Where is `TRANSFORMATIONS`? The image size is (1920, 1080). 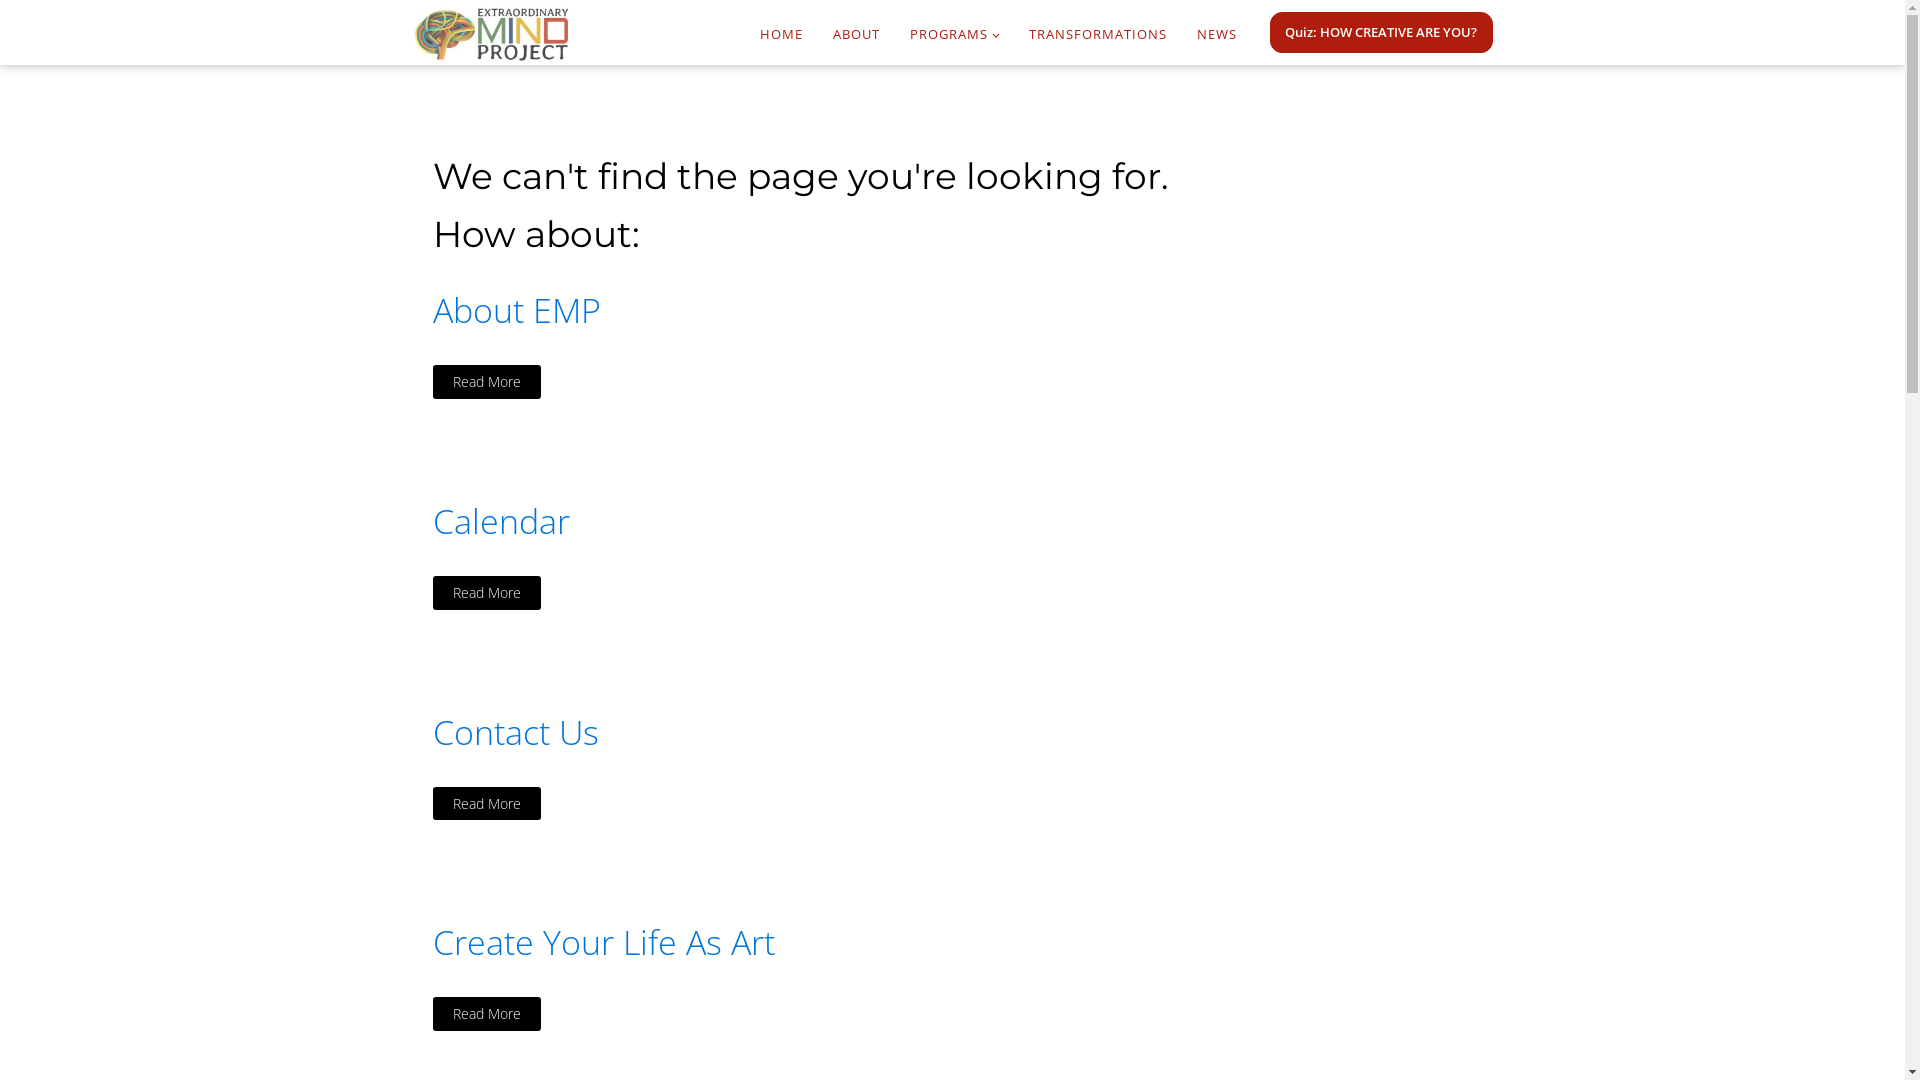 TRANSFORMATIONS is located at coordinates (1098, 34).